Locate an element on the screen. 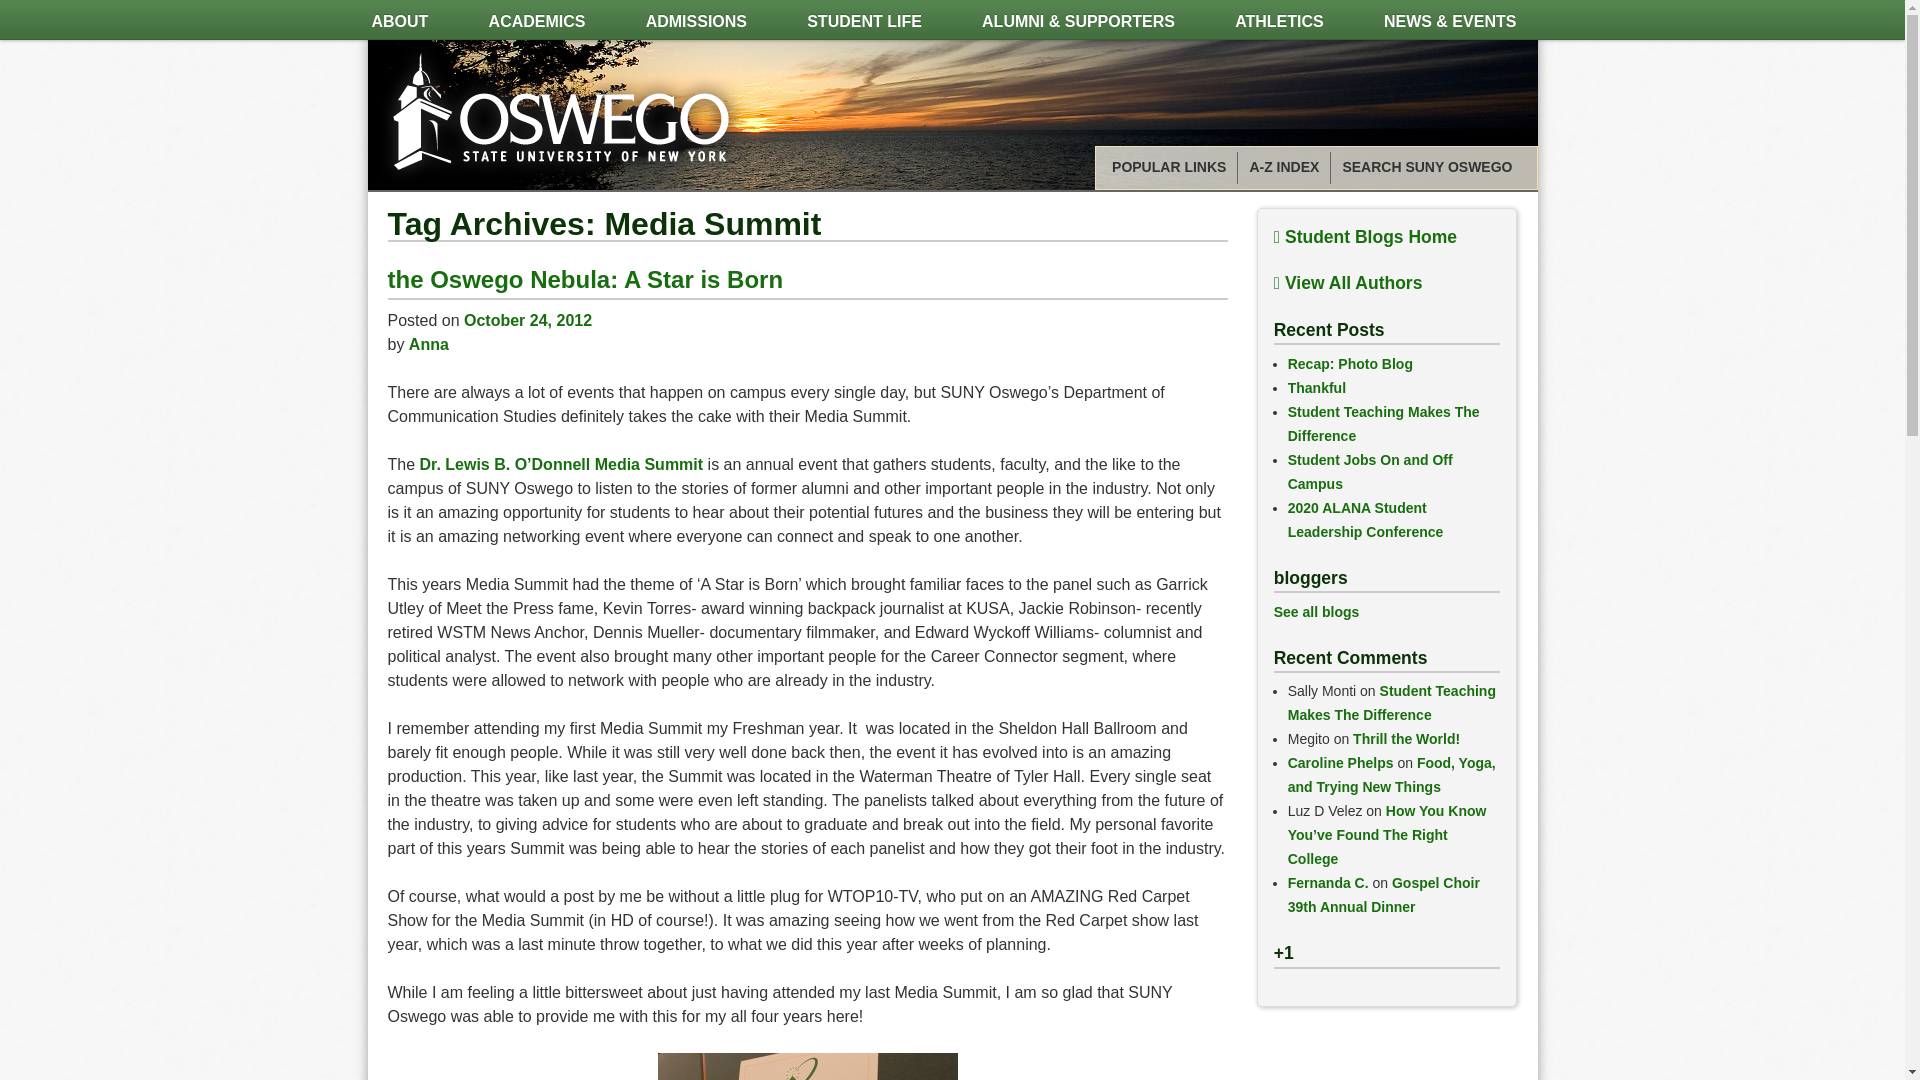 The width and height of the screenshot is (1920, 1080). Sign is located at coordinates (808, 1066).